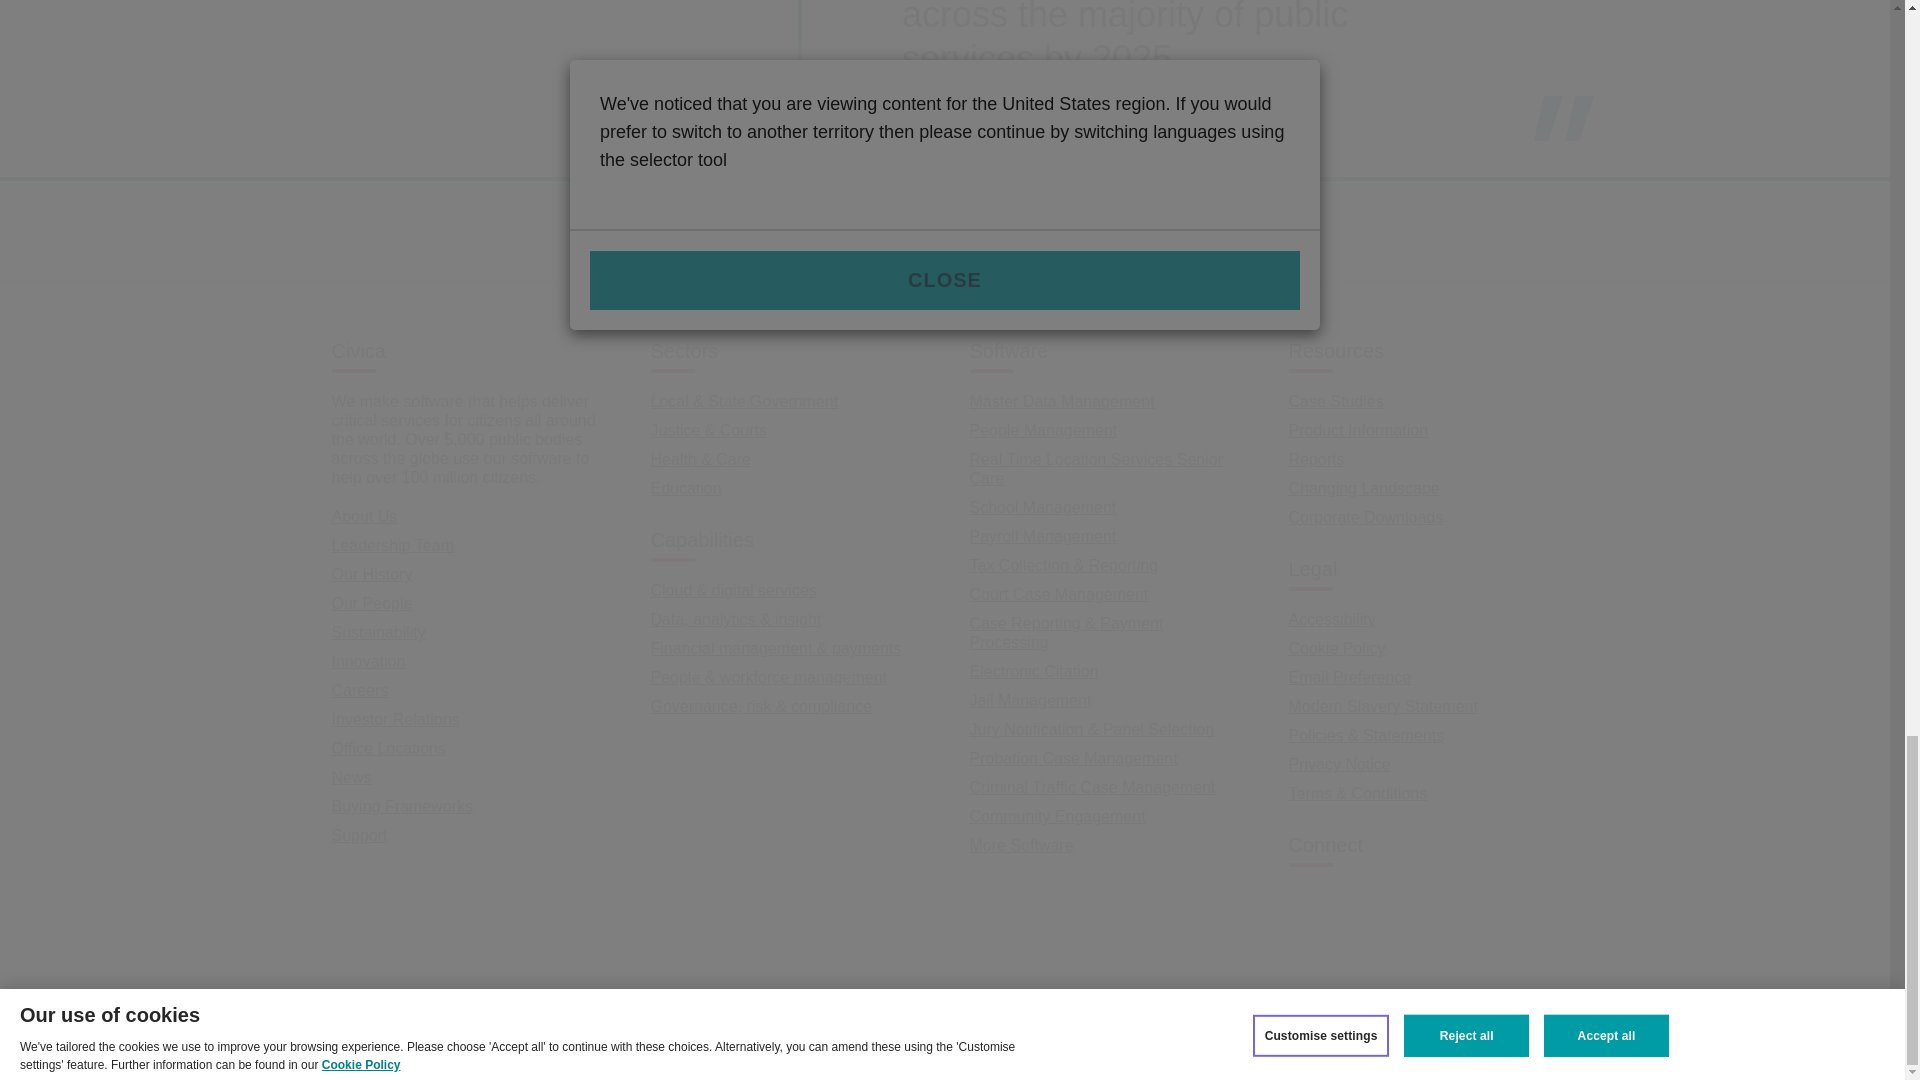  What do you see at coordinates (686, 488) in the screenshot?
I see `Education` at bounding box center [686, 488].